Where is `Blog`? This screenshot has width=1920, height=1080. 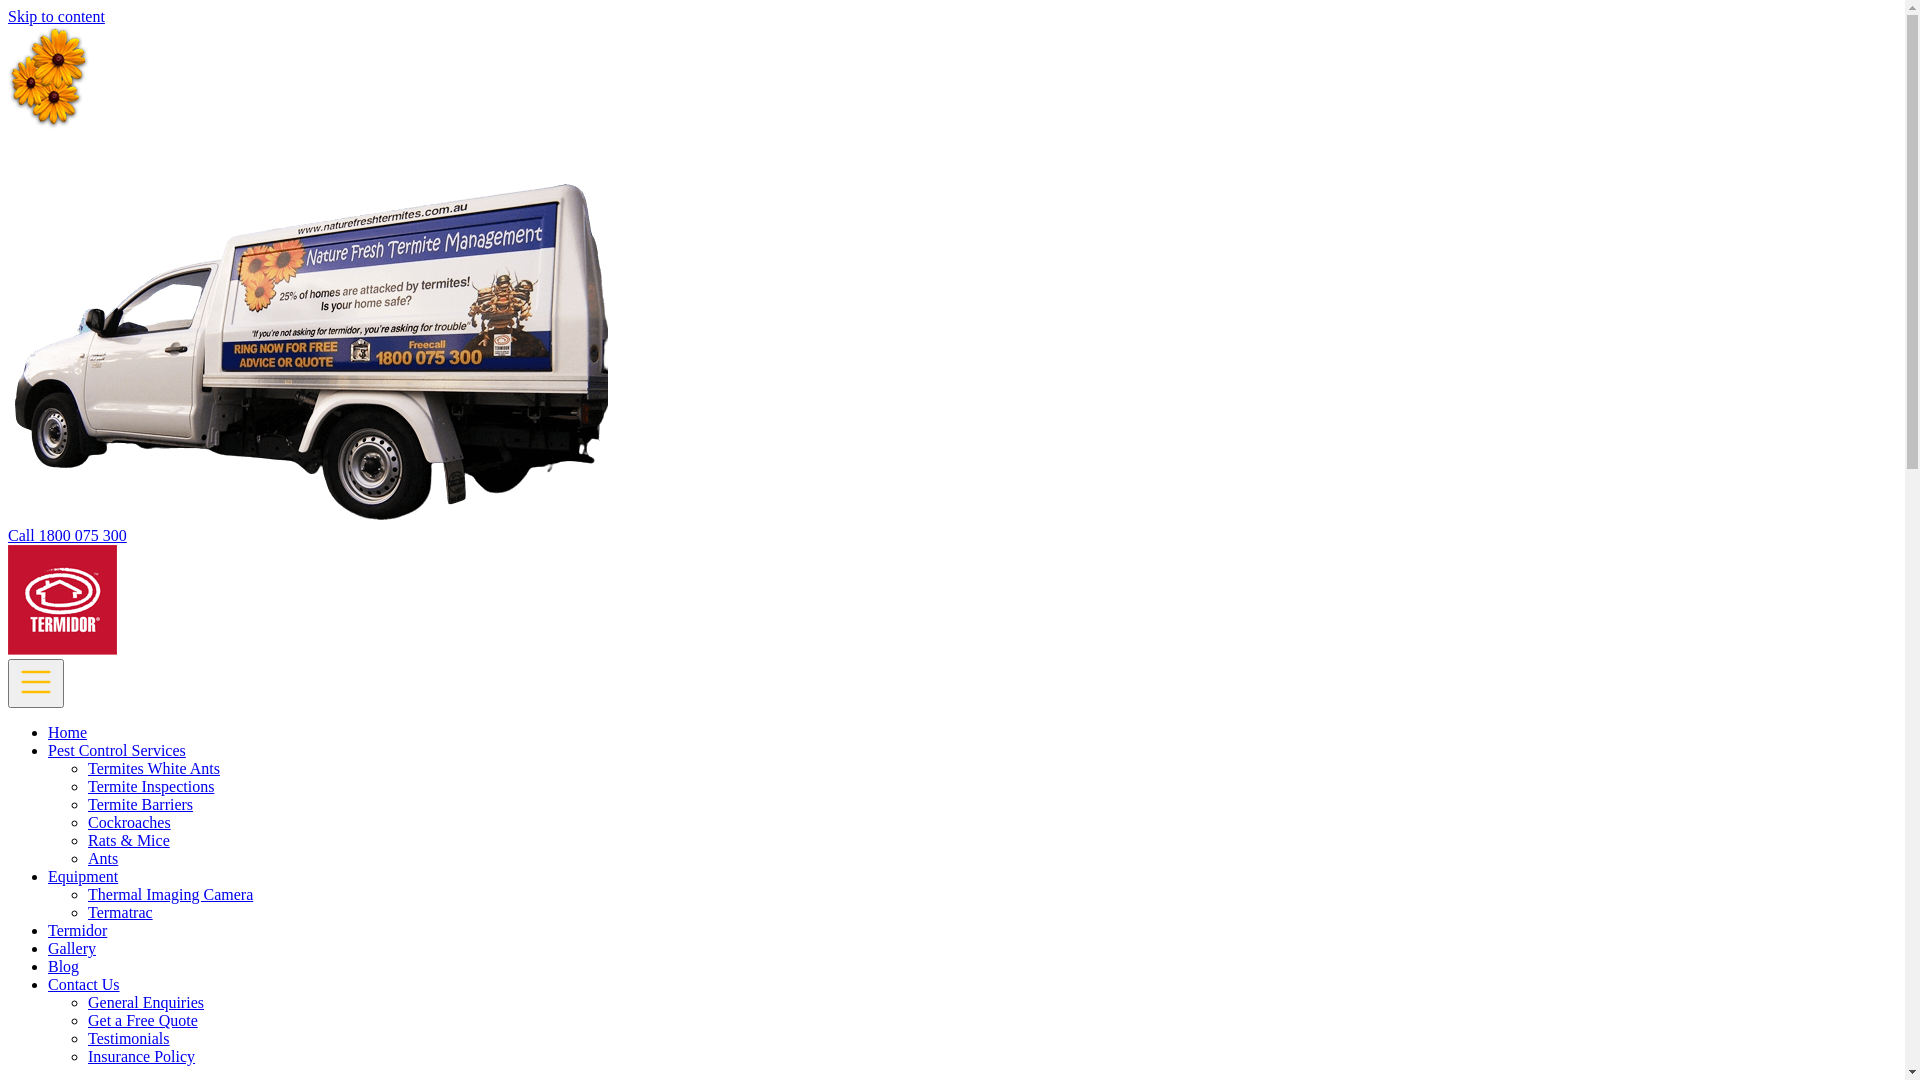 Blog is located at coordinates (64, 966).